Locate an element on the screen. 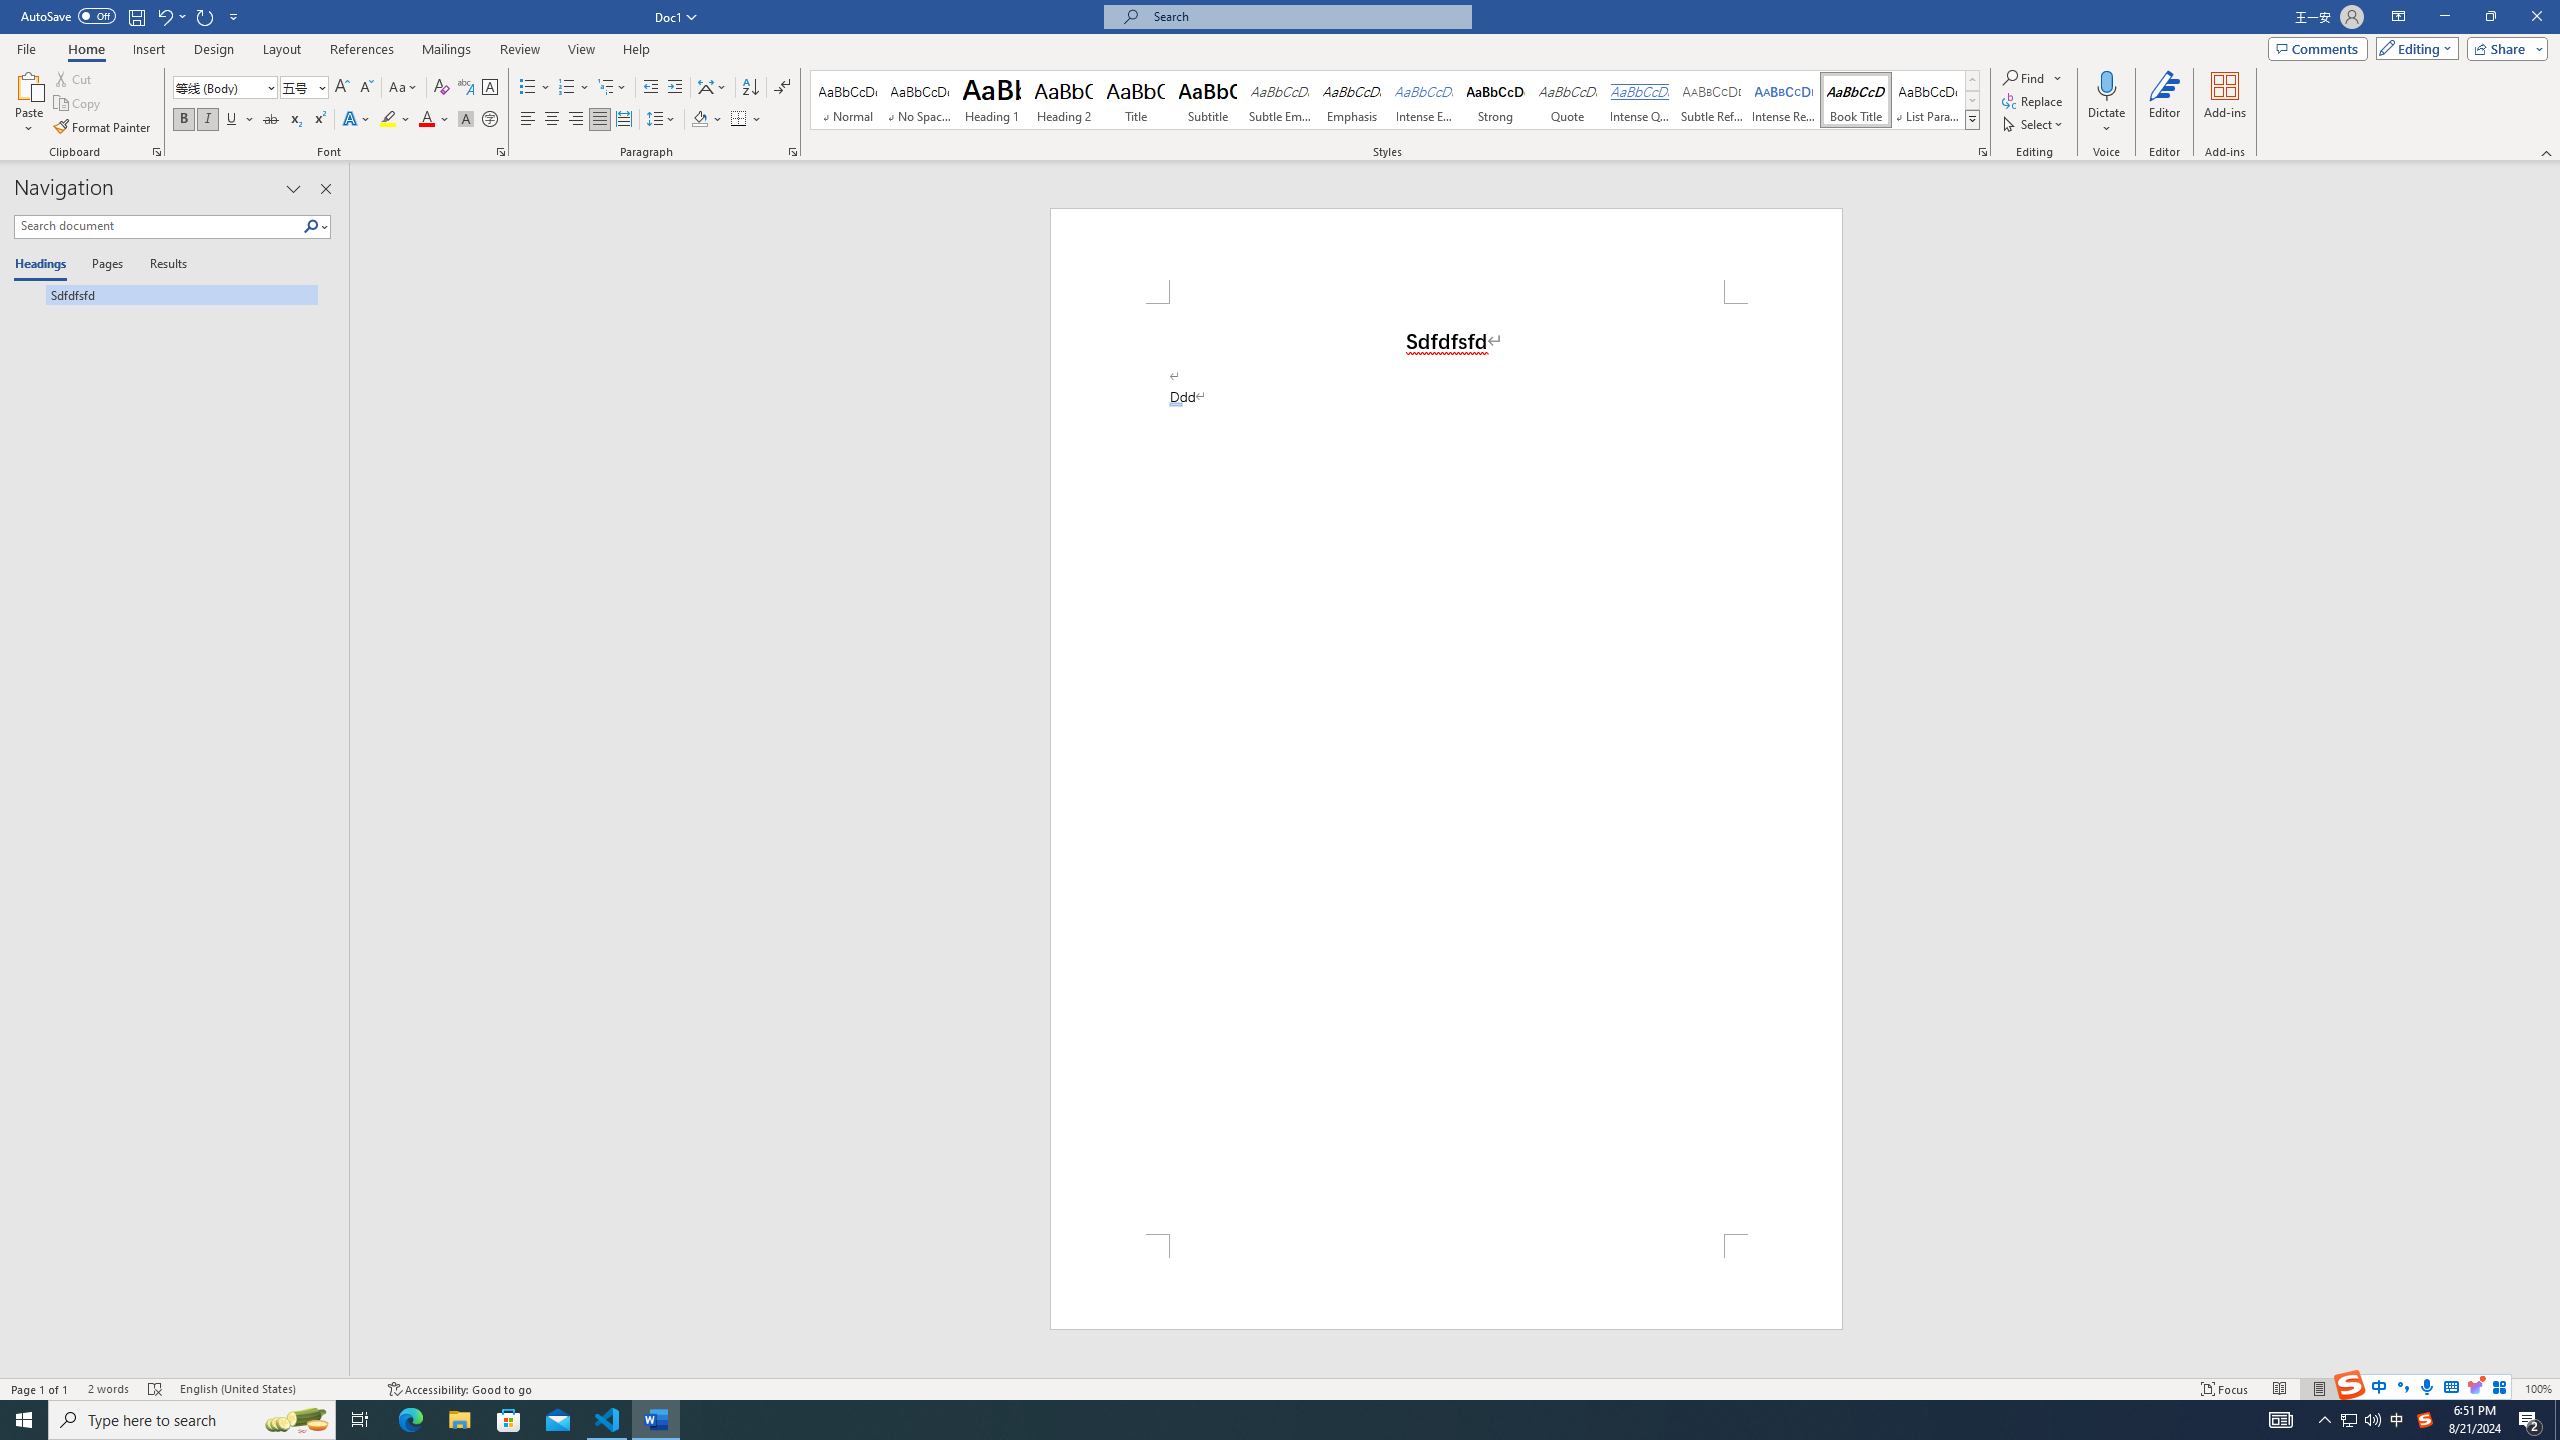  Find is located at coordinates (2032, 78).